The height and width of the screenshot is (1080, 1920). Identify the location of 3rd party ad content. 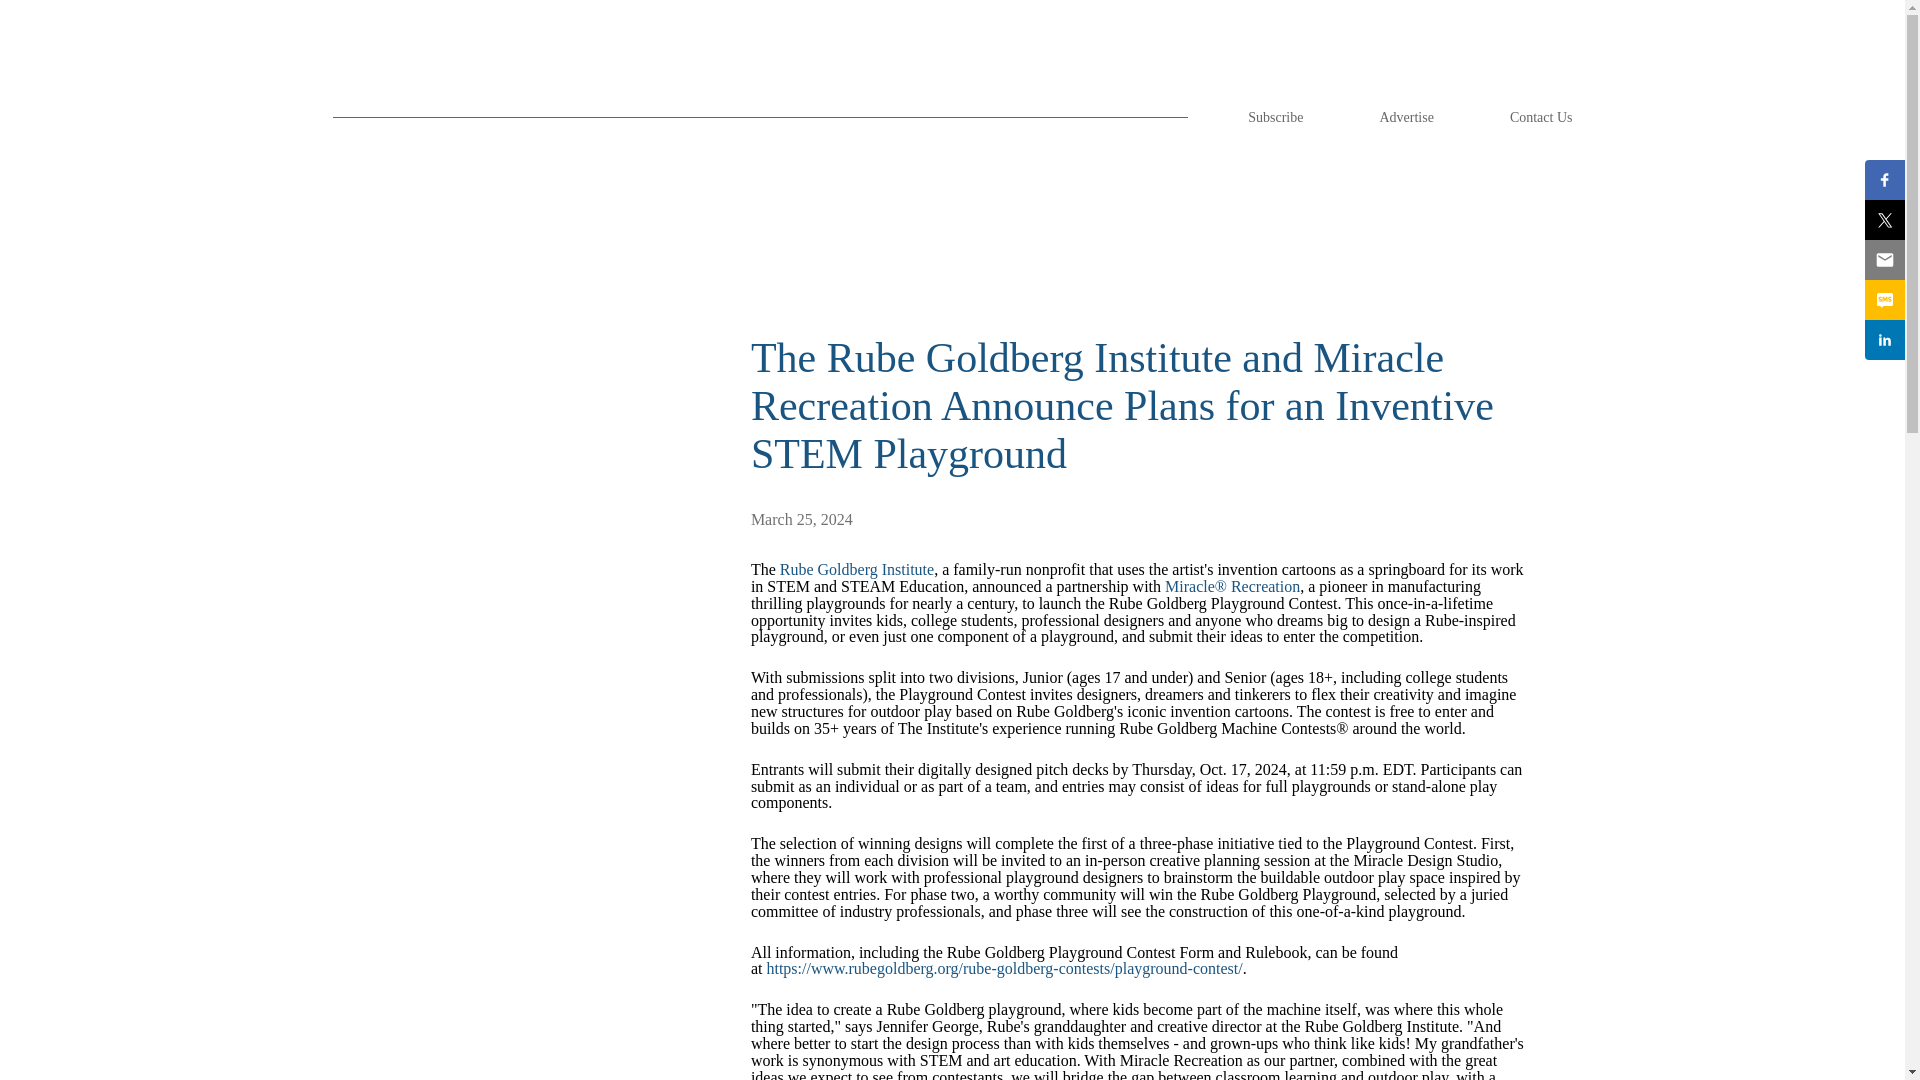
(953, 228).